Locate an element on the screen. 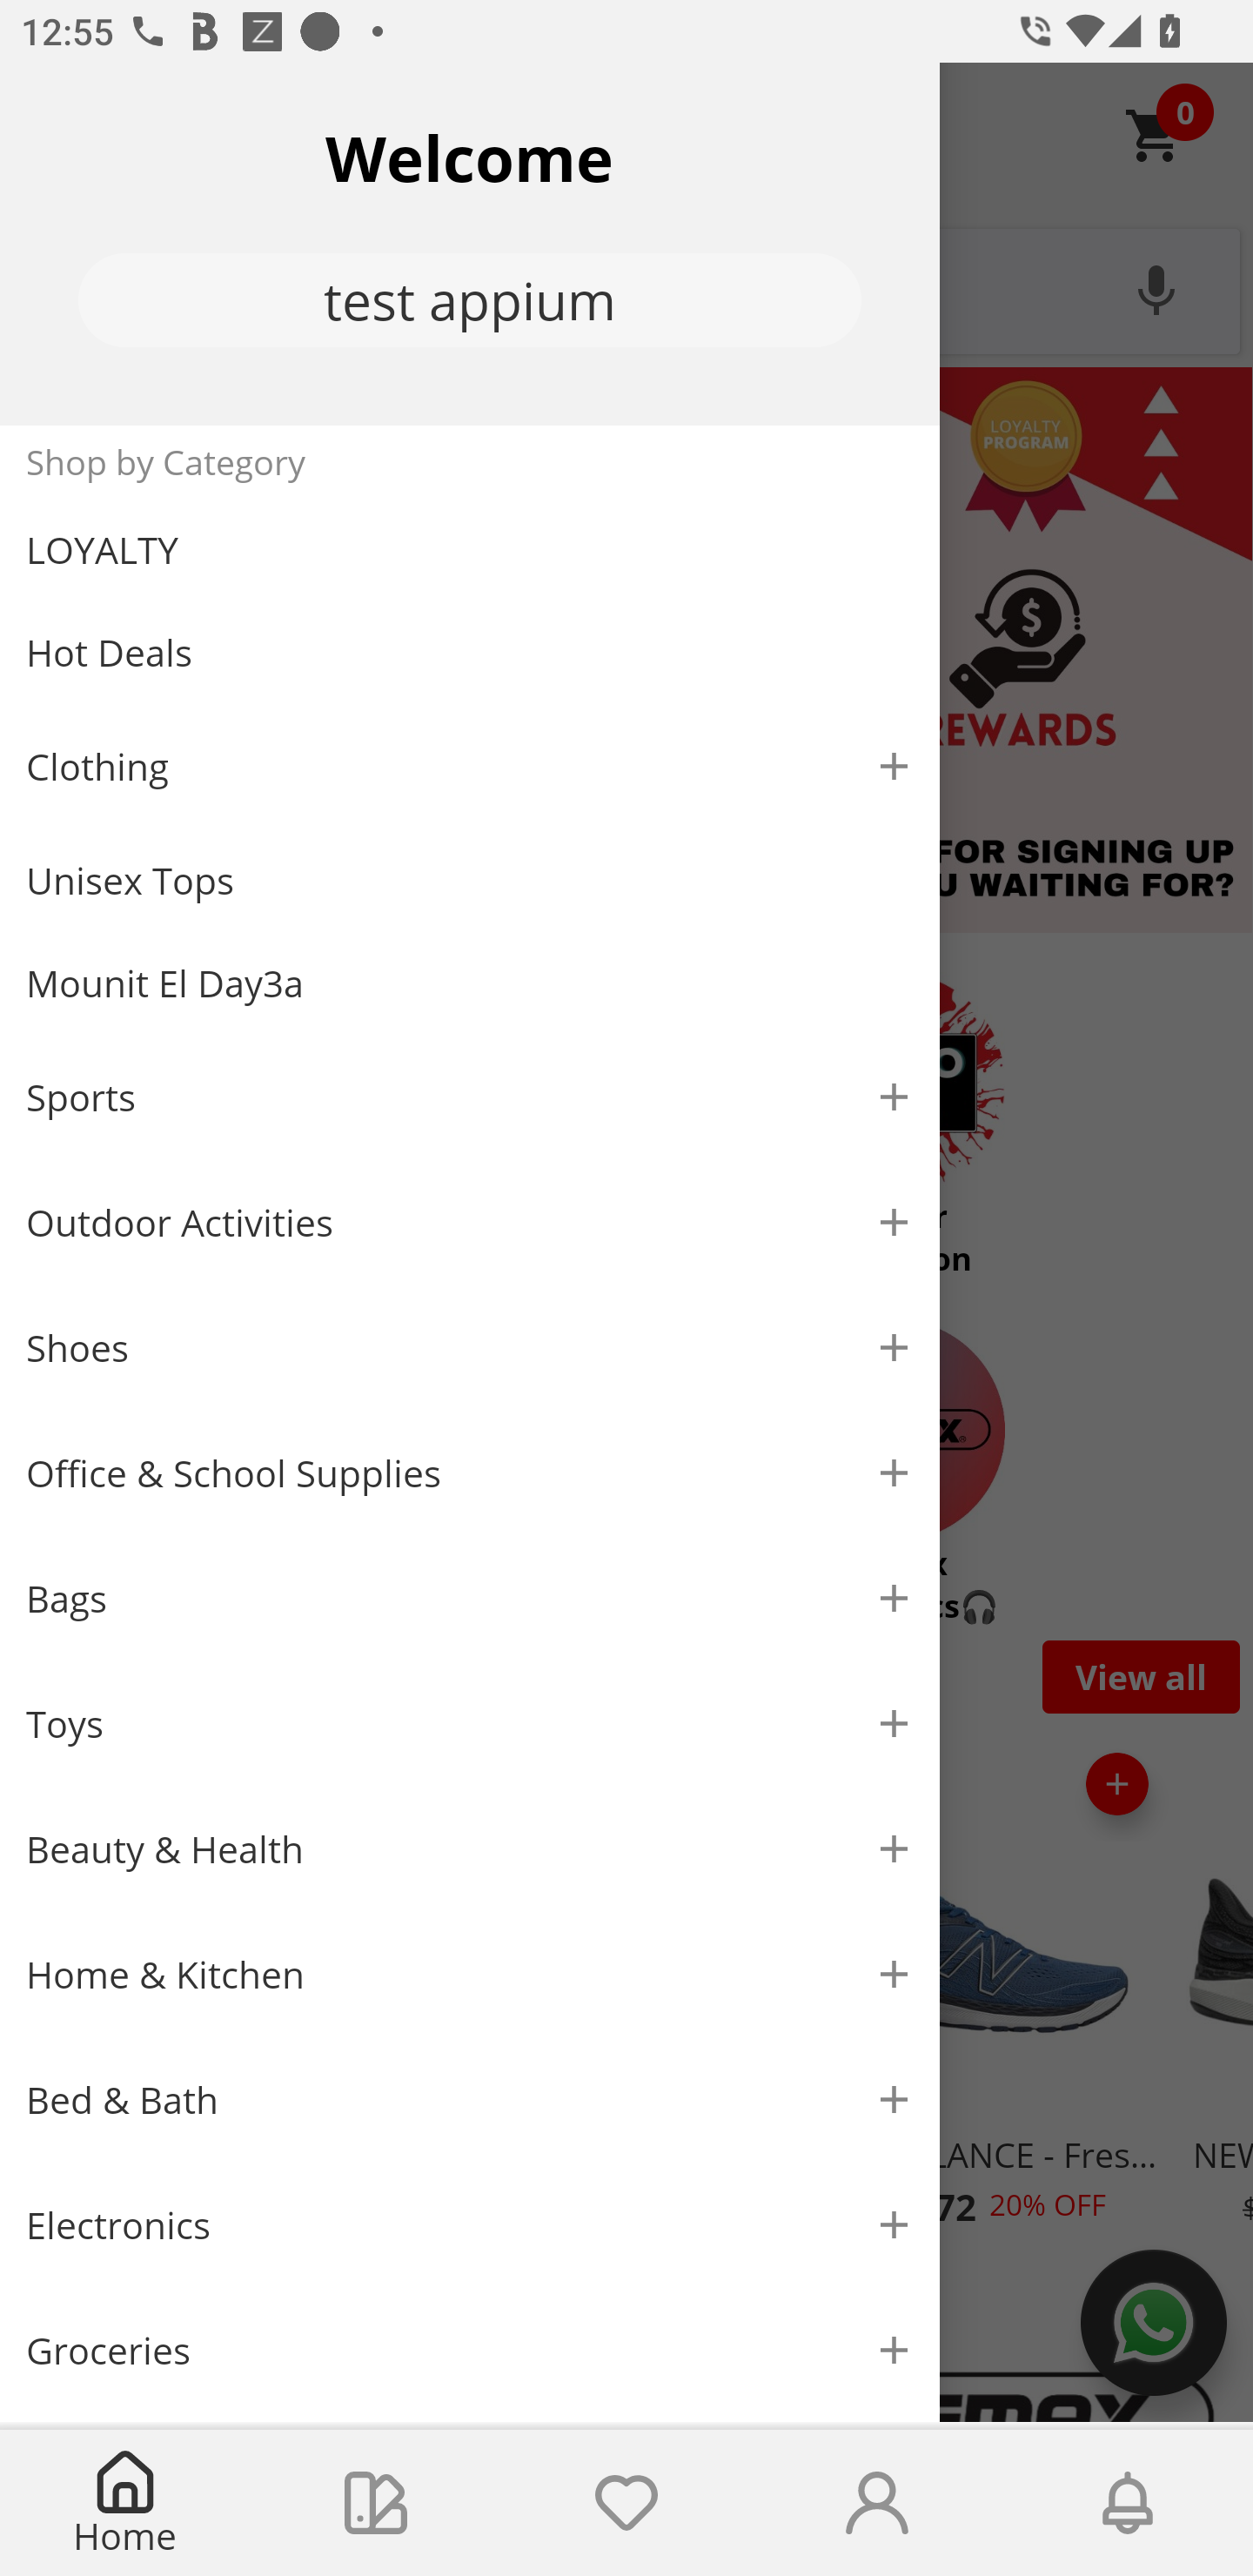 This screenshot has width=1253, height=2576. Beauty & Health is located at coordinates (470, 1849).